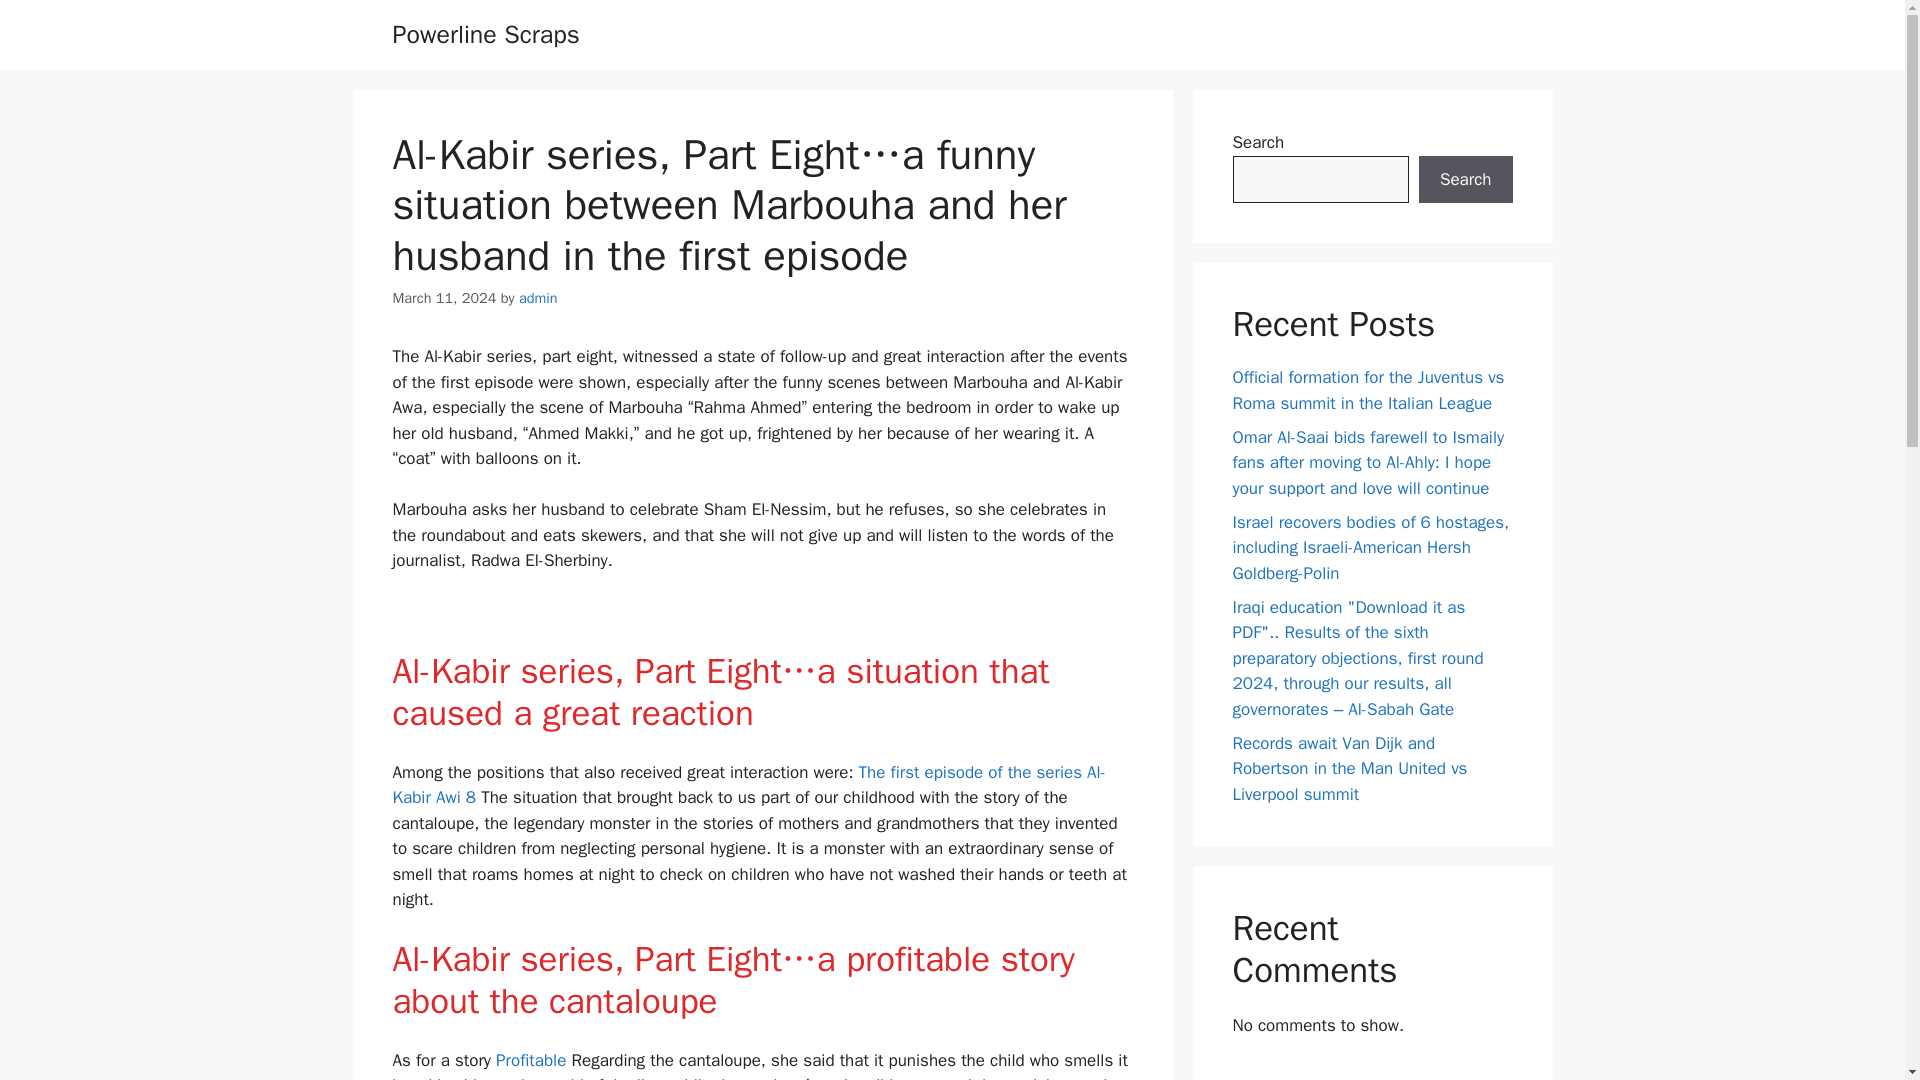  Describe the element at coordinates (485, 34) in the screenshot. I see `Powerline Scraps` at that location.